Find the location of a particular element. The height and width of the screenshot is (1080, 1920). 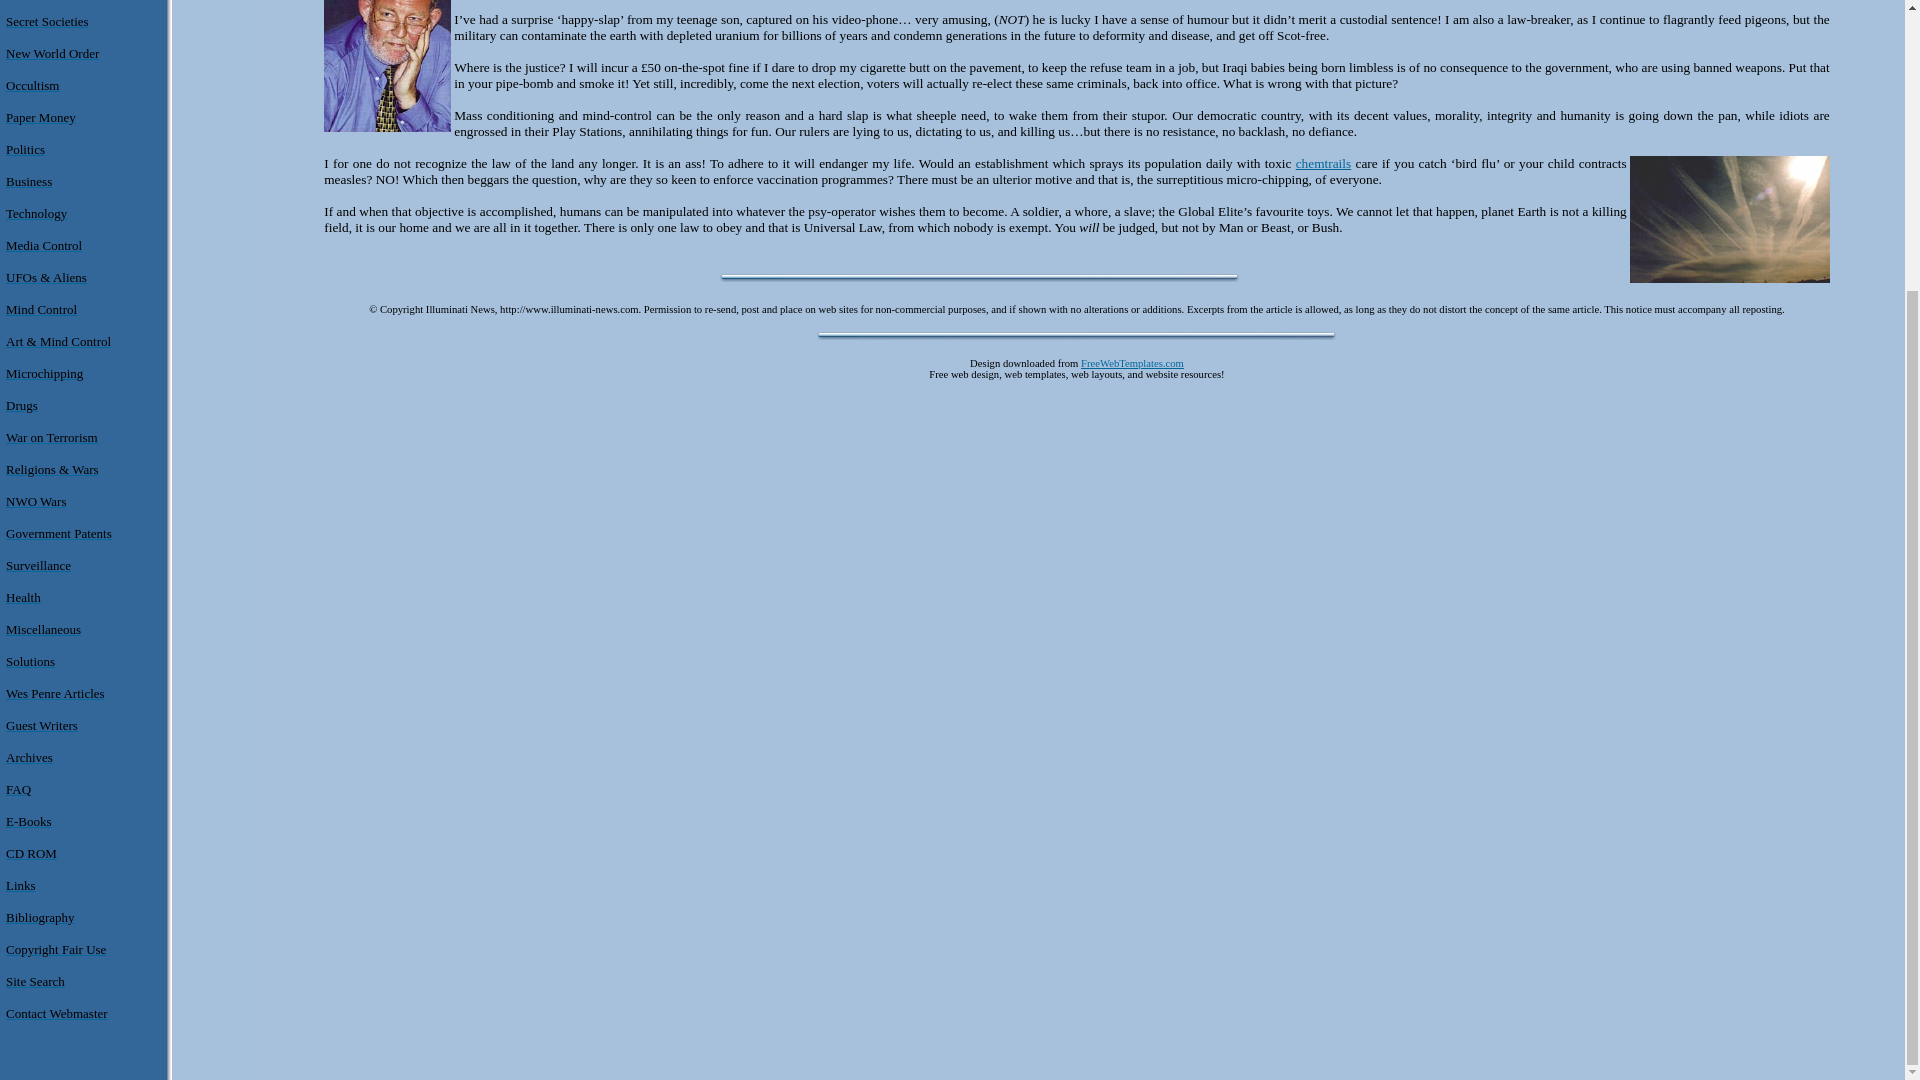

Paper Money is located at coordinates (40, 118).